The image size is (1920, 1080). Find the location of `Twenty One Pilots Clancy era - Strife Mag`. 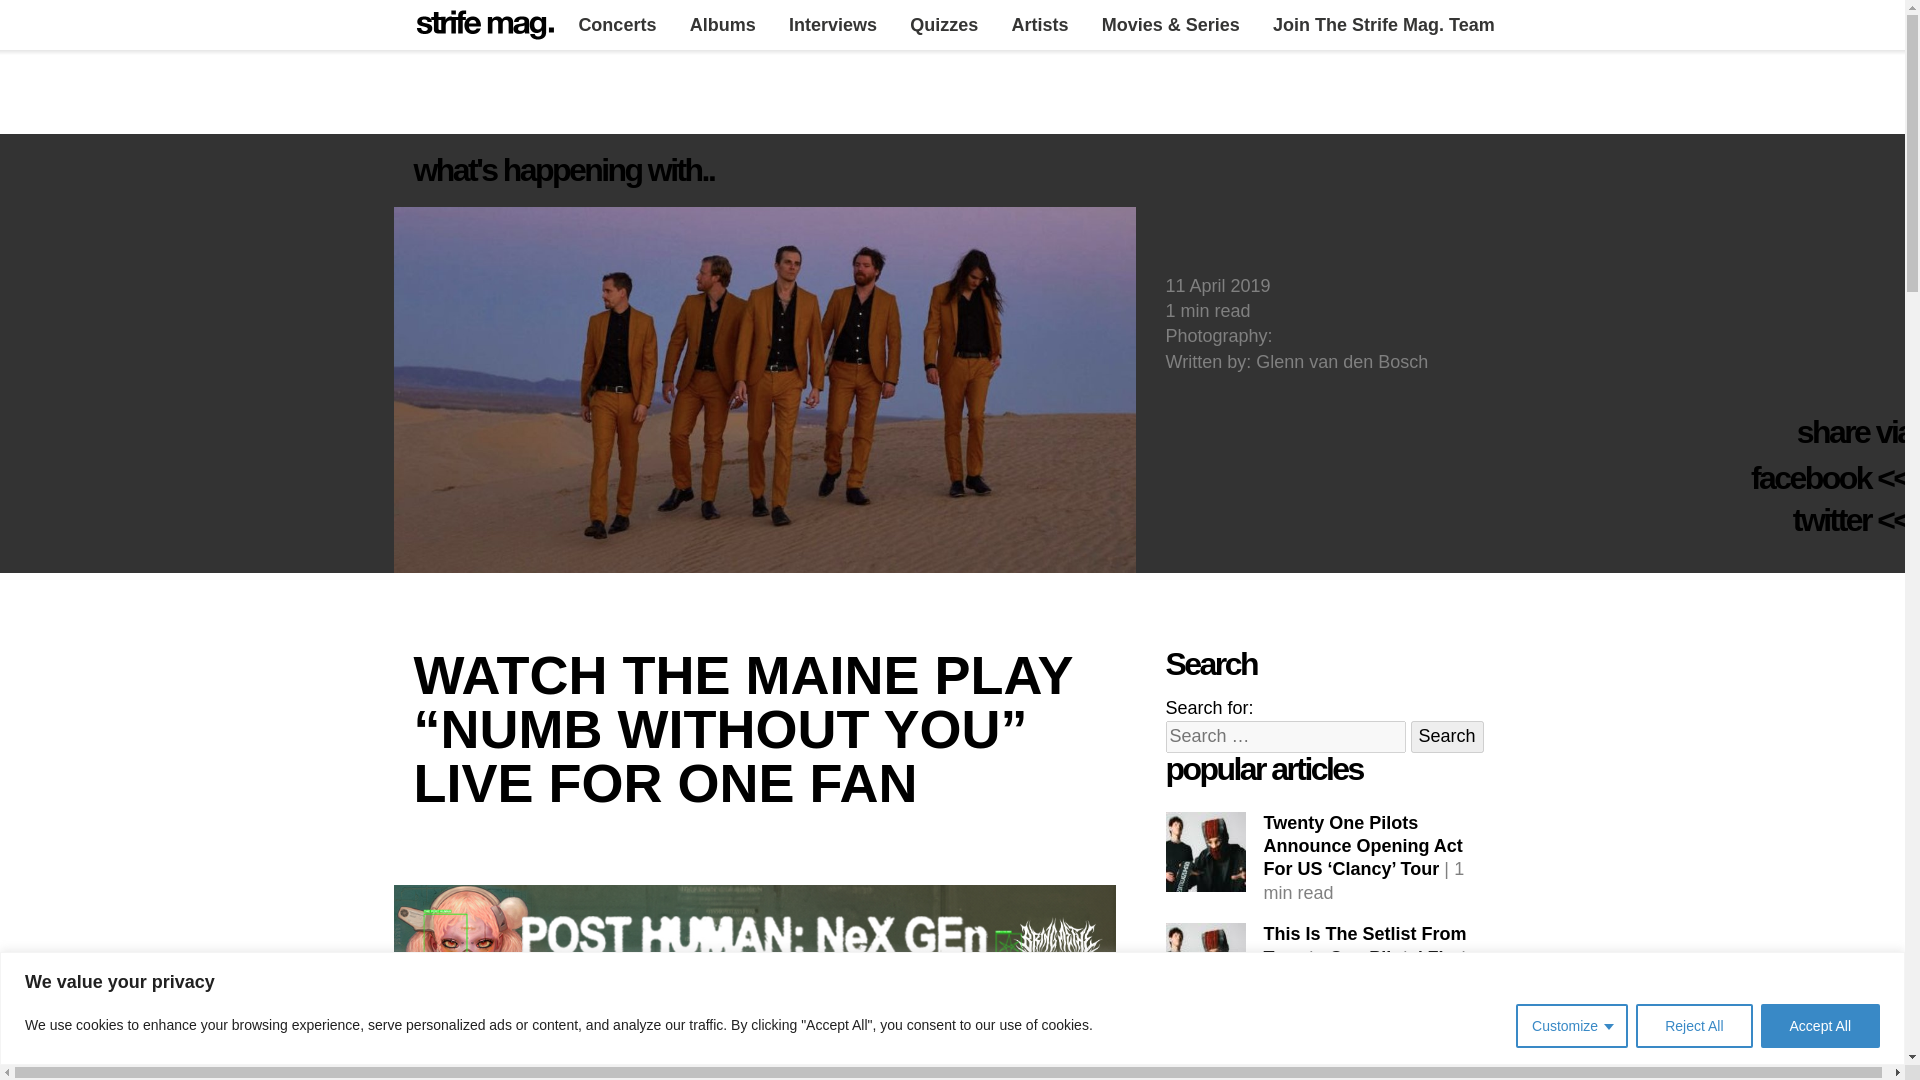

Twenty One Pilots Clancy era - Strife Mag is located at coordinates (1206, 852).